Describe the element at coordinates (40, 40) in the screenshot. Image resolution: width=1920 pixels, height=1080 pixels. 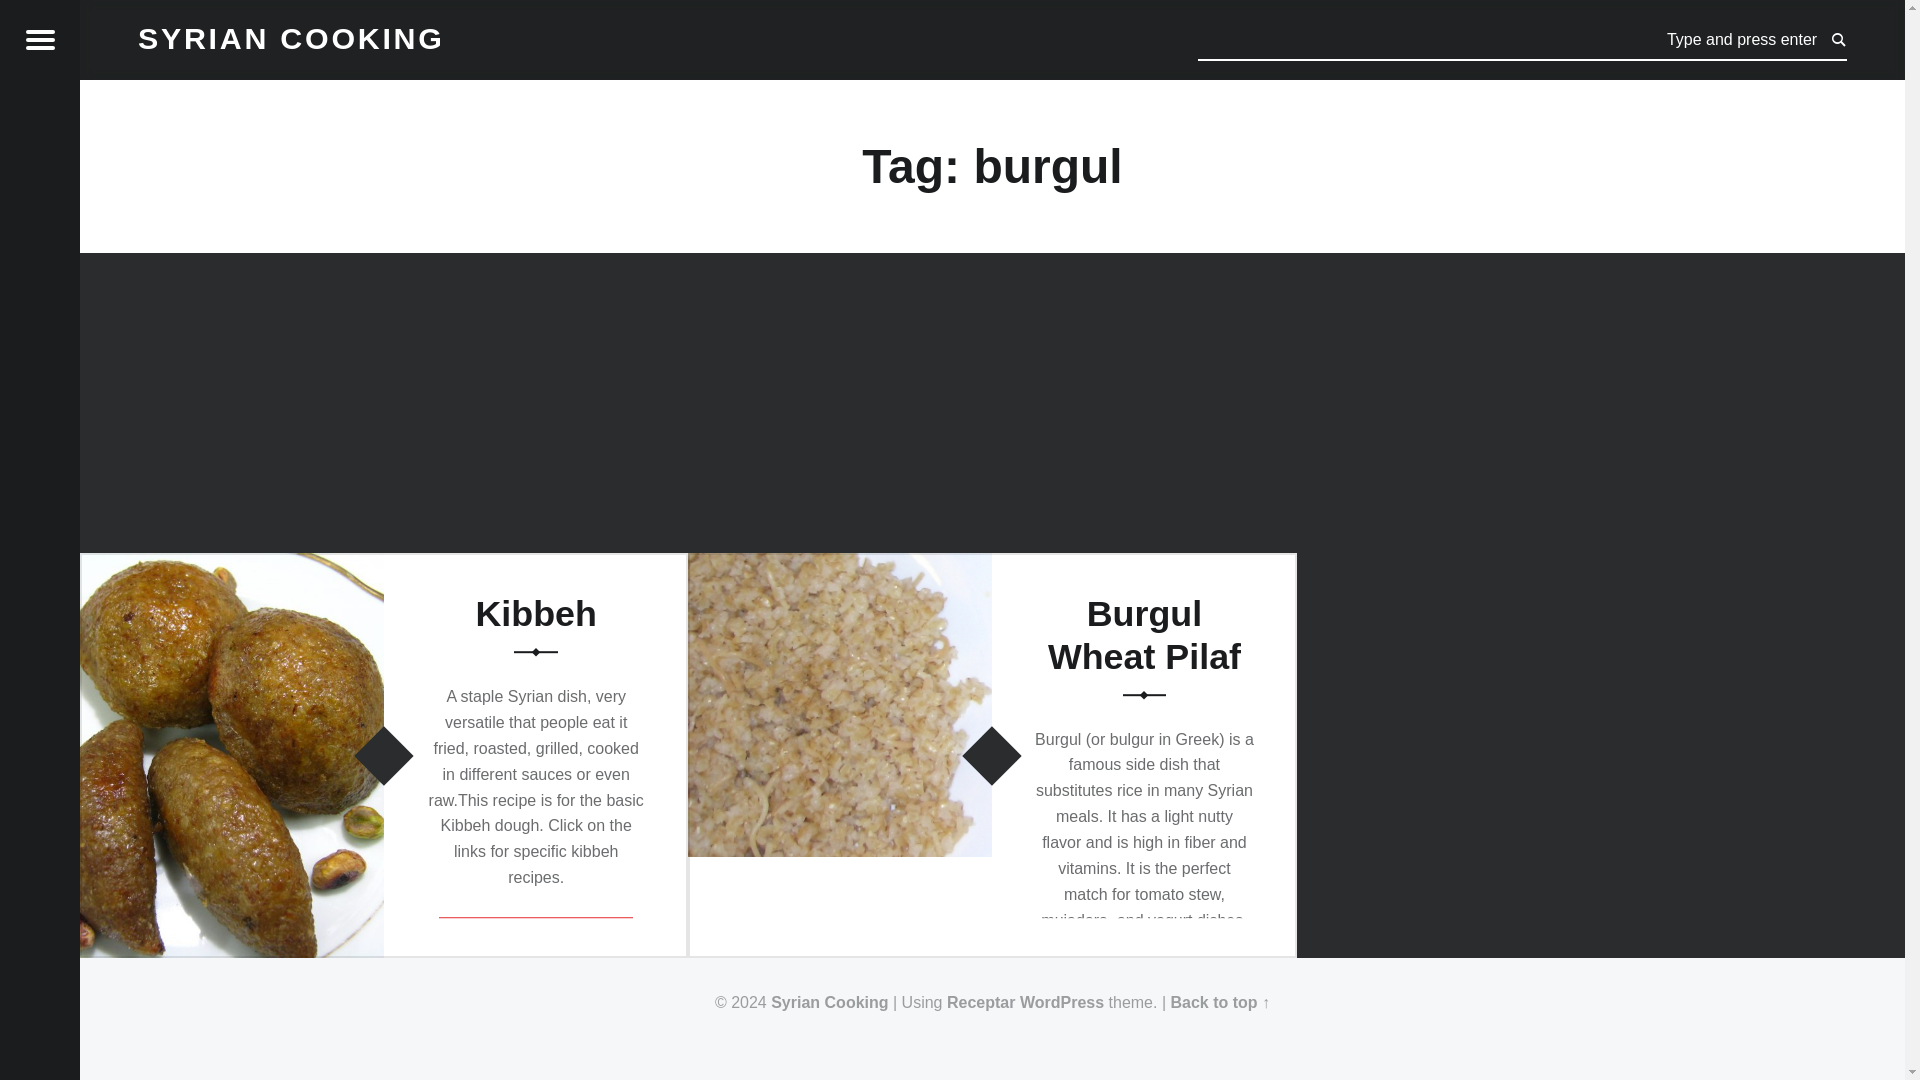
I see `Menu` at that location.